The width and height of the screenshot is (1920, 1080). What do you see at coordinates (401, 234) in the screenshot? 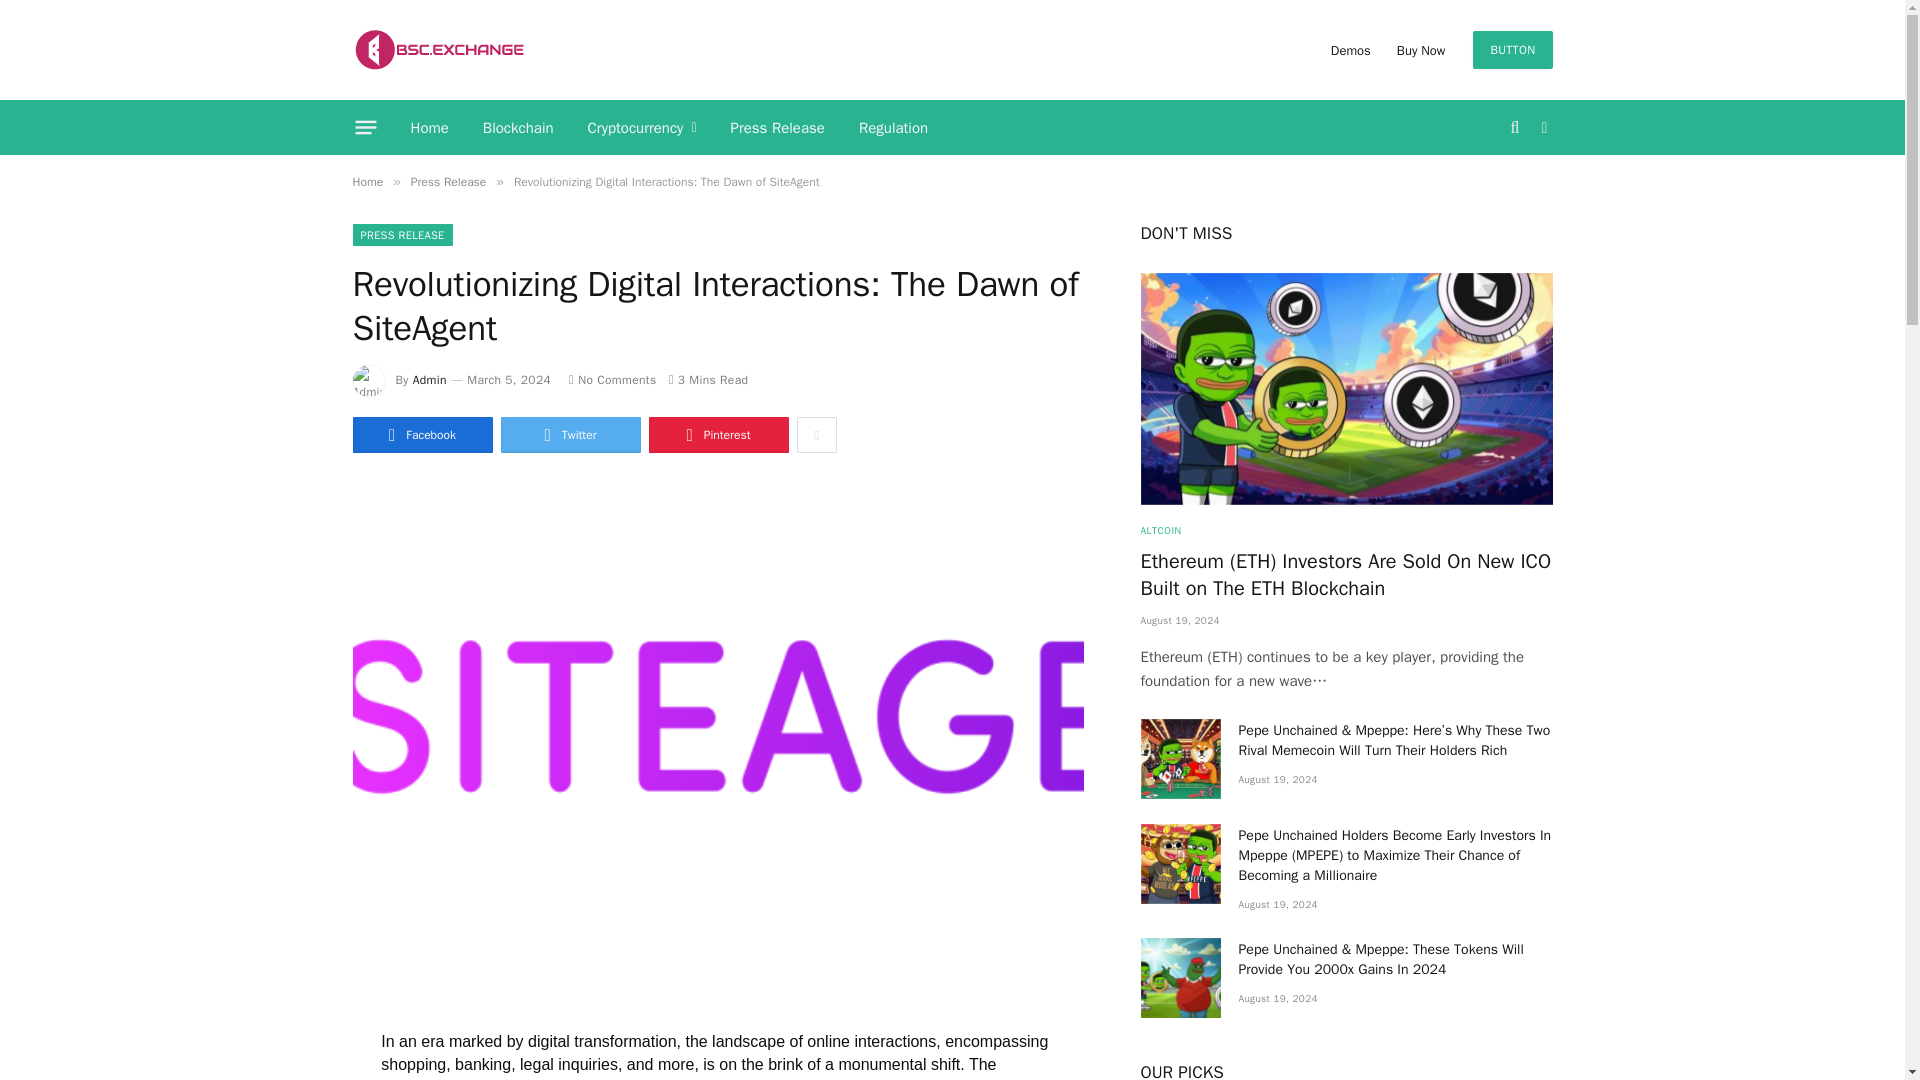
I see `PRESS RELEASE` at bounding box center [401, 234].